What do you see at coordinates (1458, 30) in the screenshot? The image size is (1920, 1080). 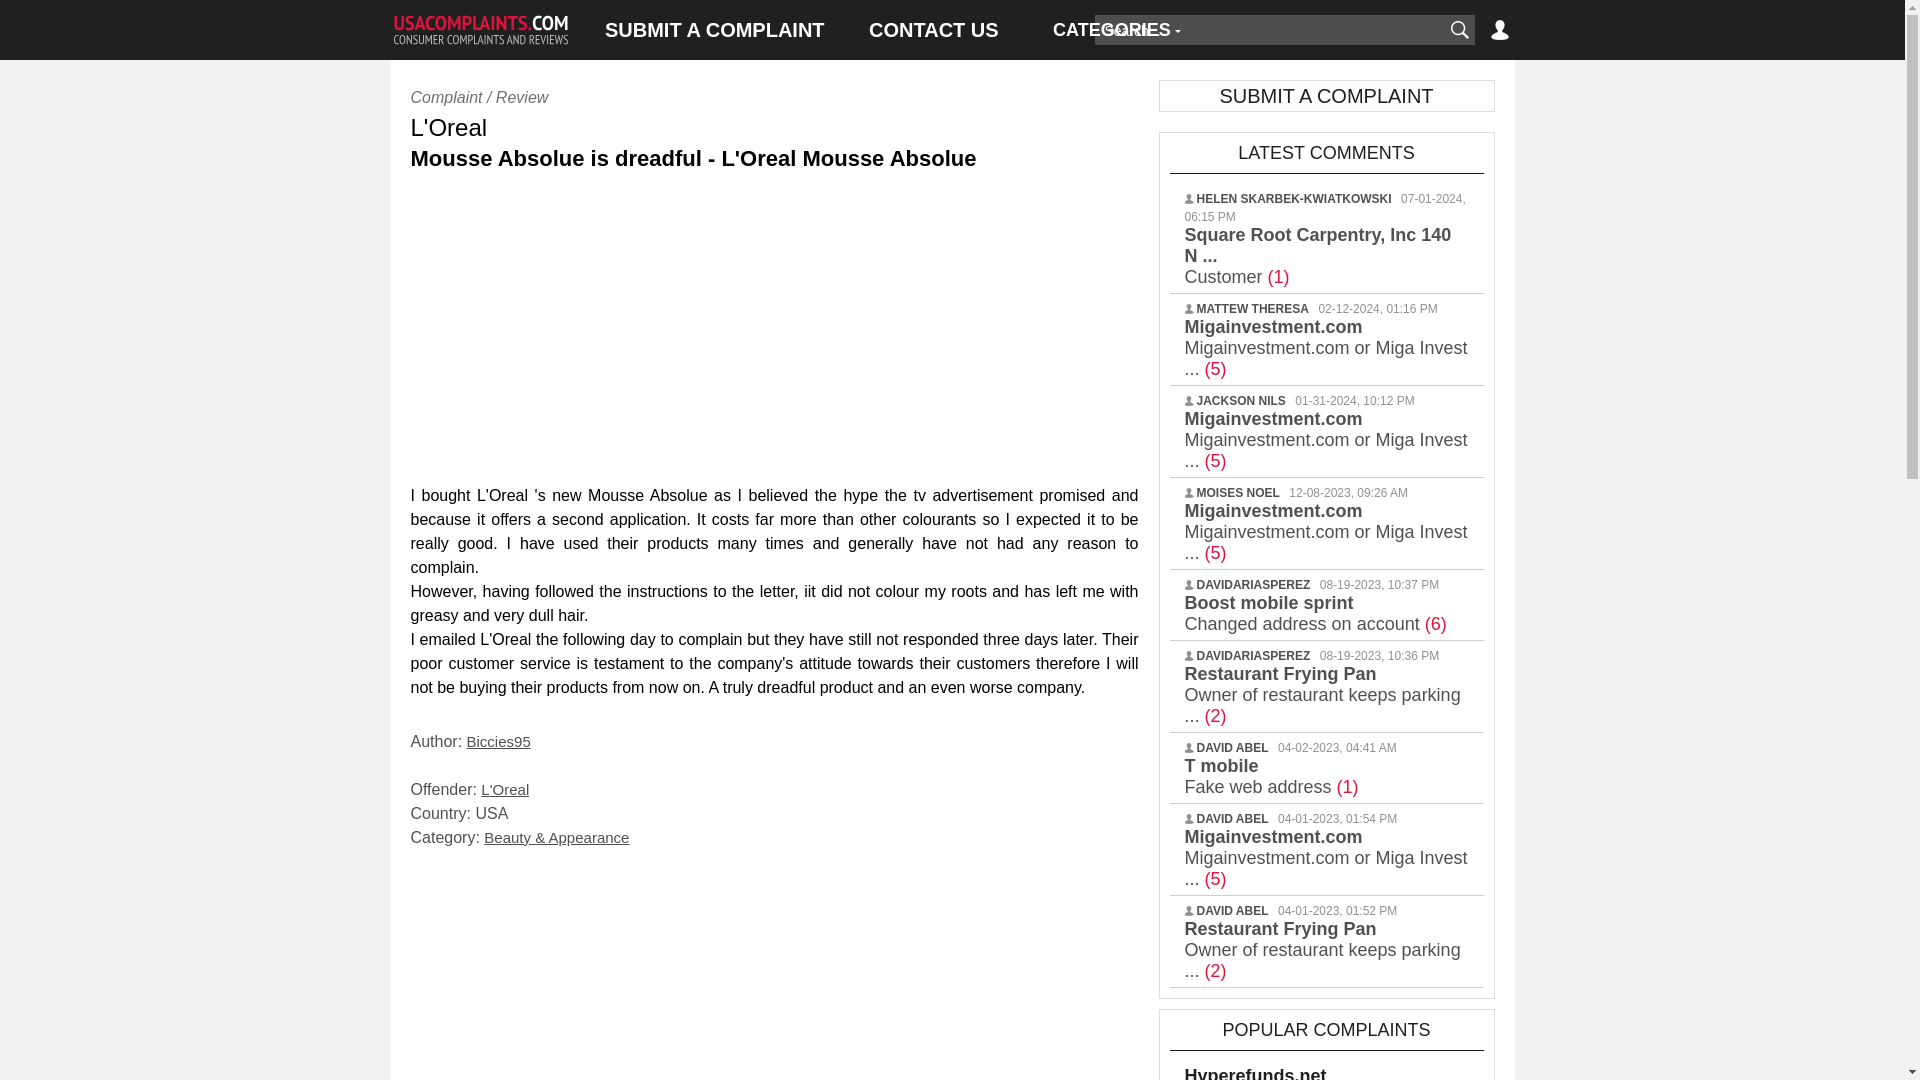 I see `Find` at bounding box center [1458, 30].